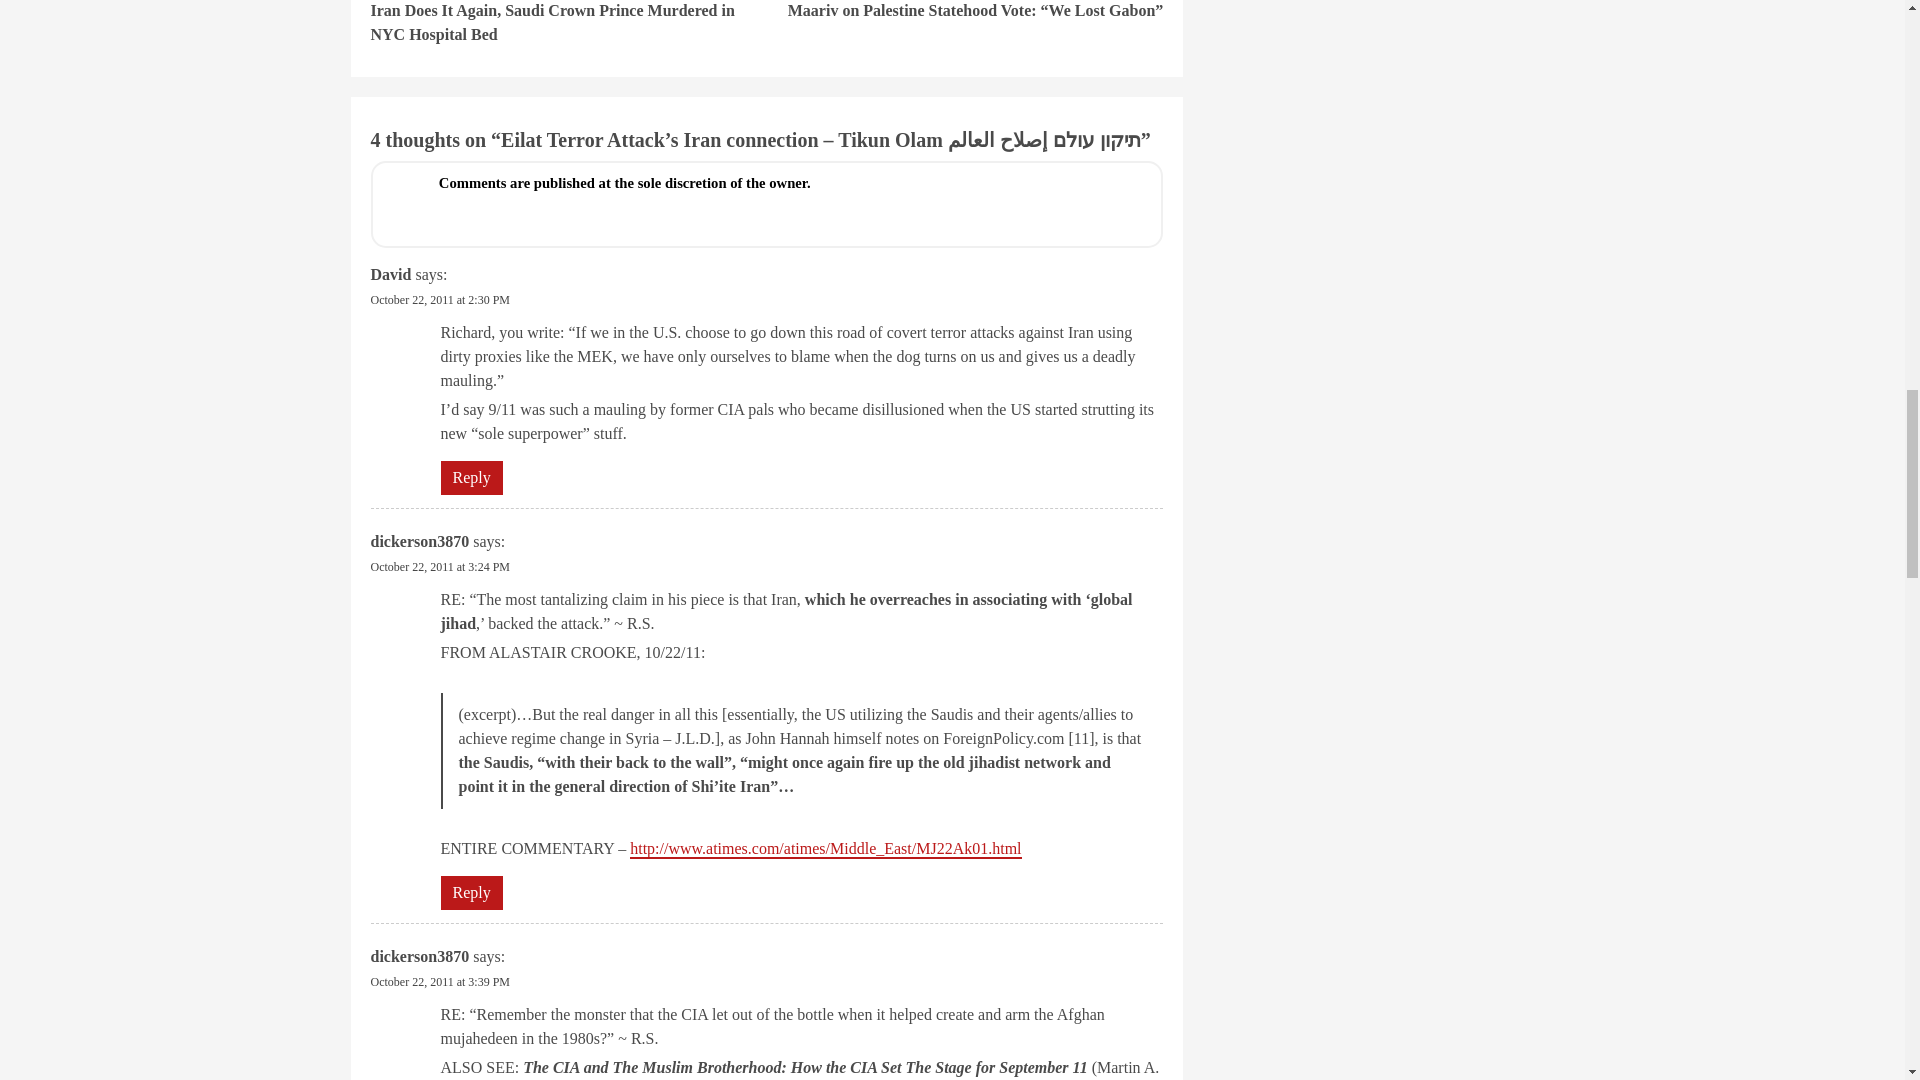 The height and width of the screenshot is (1080, 1920). What do you see at coordinates (470, 476) in the screenshot?
I see `Reply` at bounding box center [470, 476].